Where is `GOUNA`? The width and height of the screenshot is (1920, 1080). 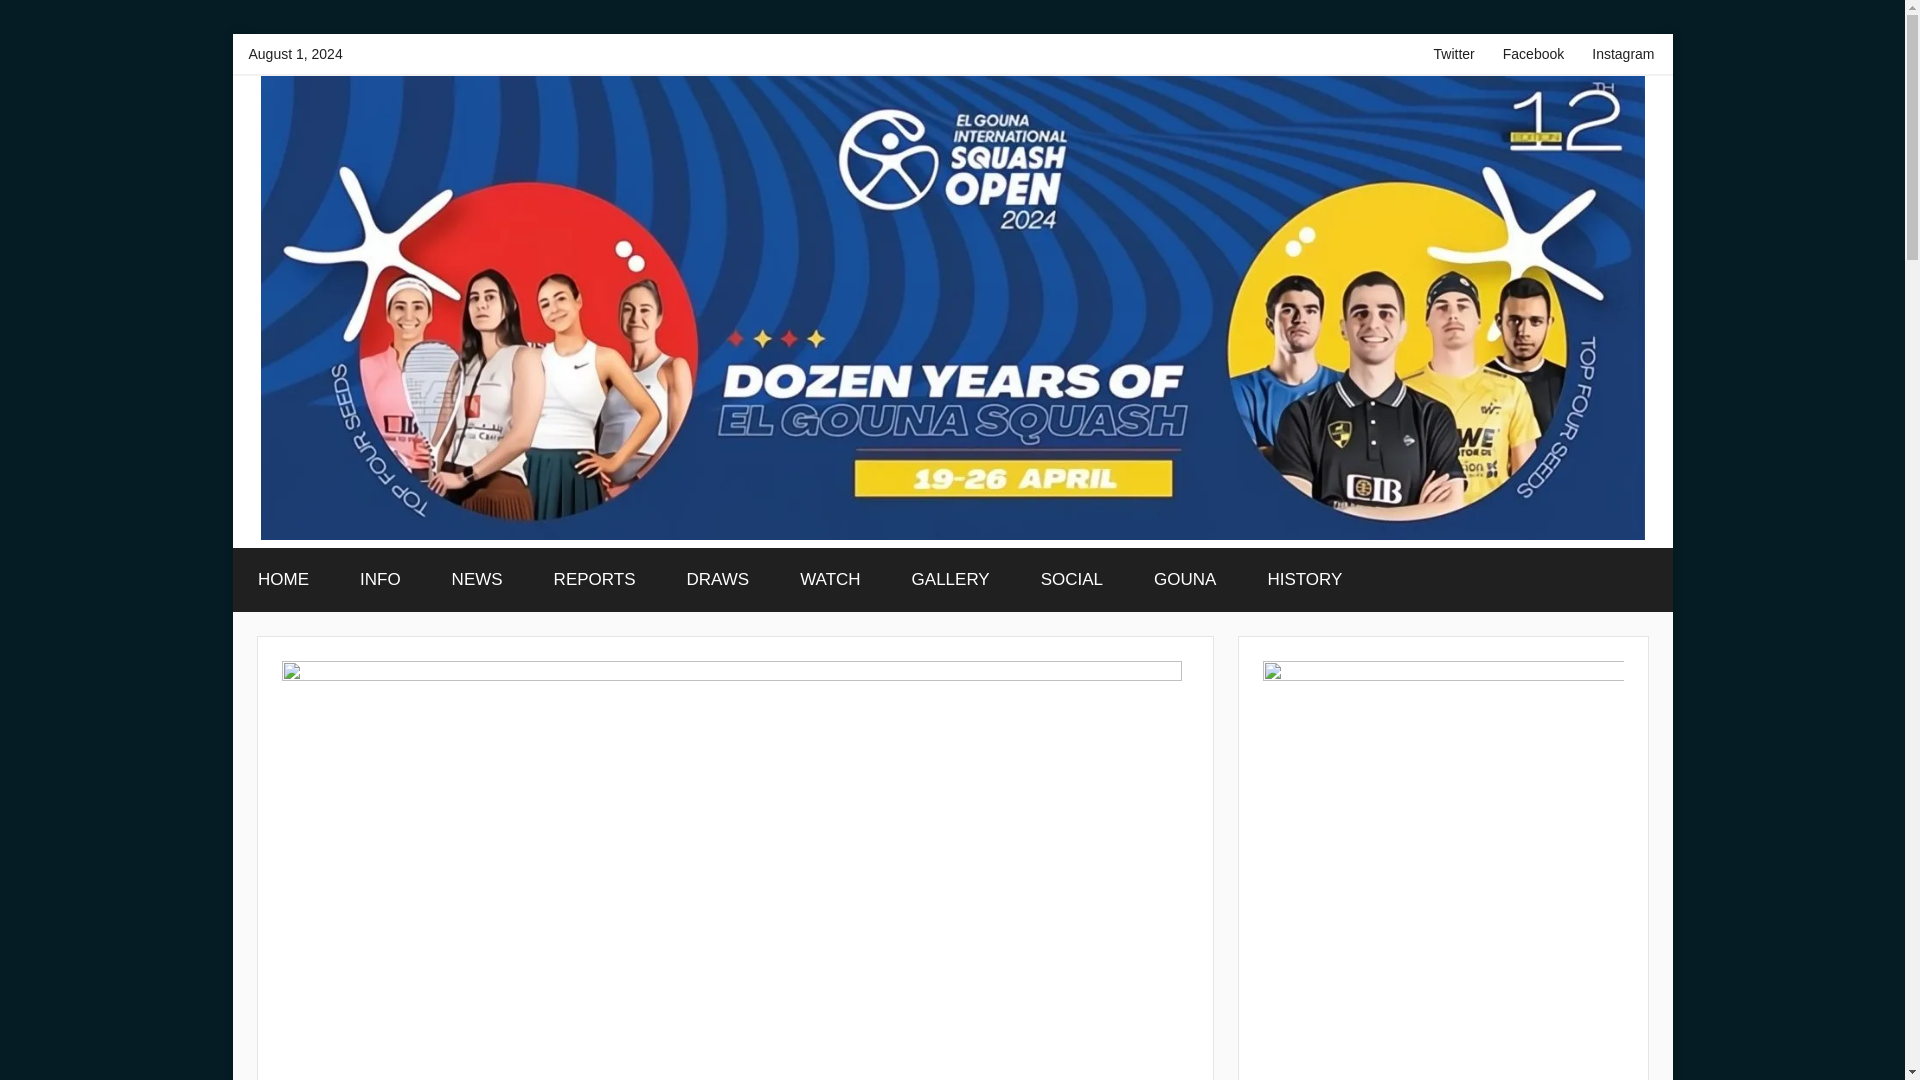
GOUNA is located at coordinates (1185, 580).